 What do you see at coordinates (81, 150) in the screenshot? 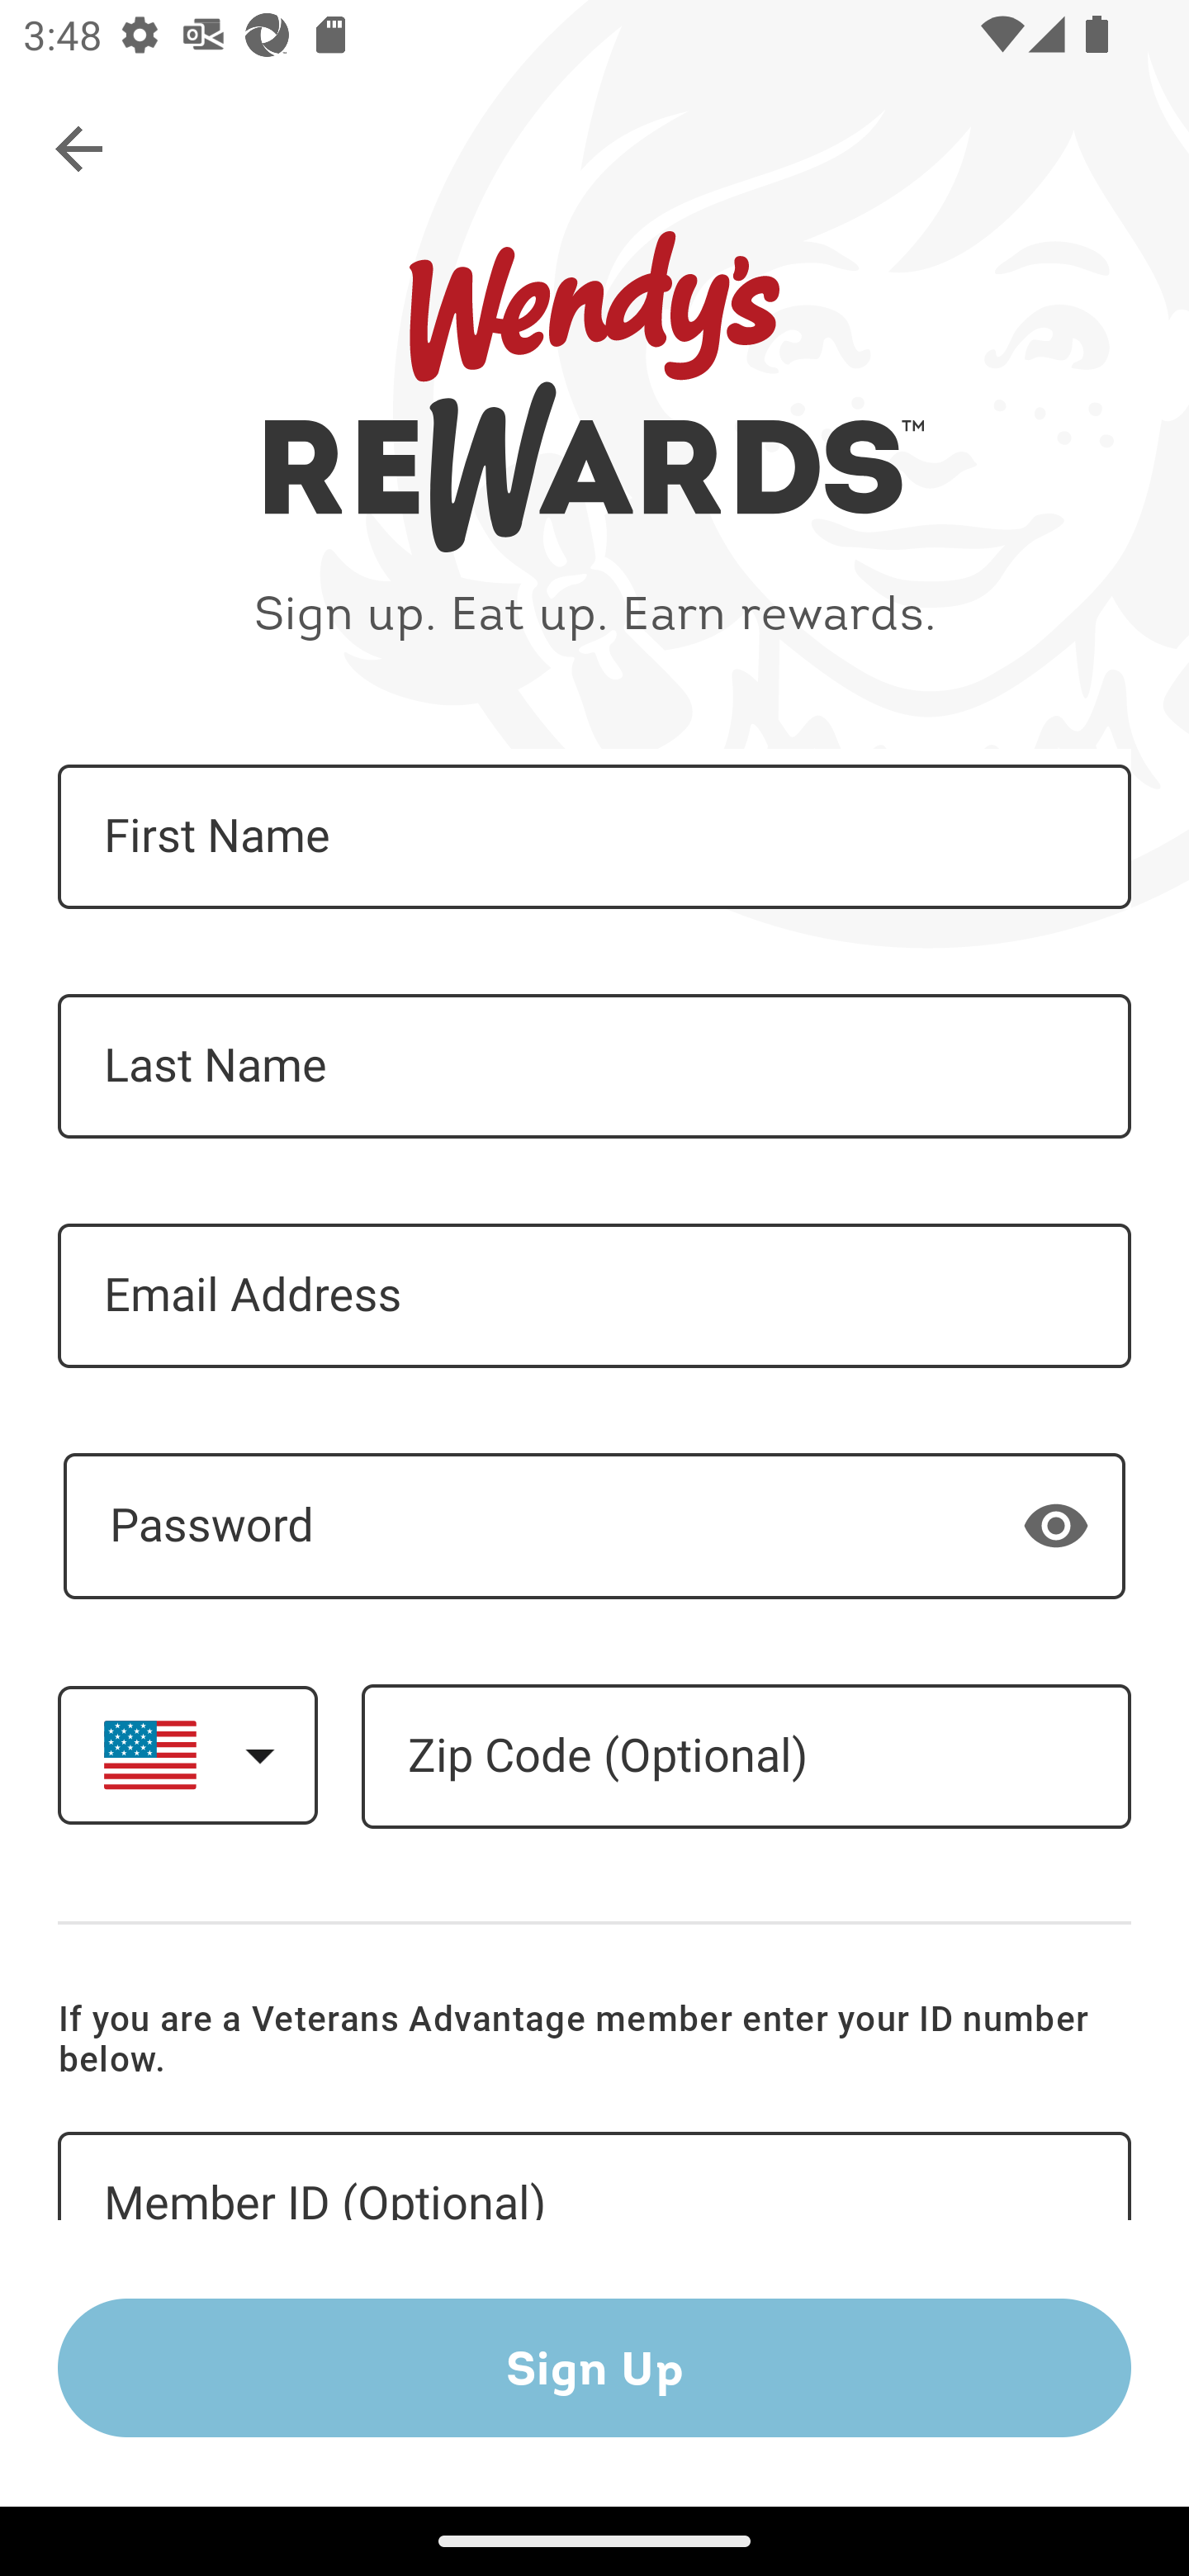
I see `Navigate up` at bounding box center [81, 150].